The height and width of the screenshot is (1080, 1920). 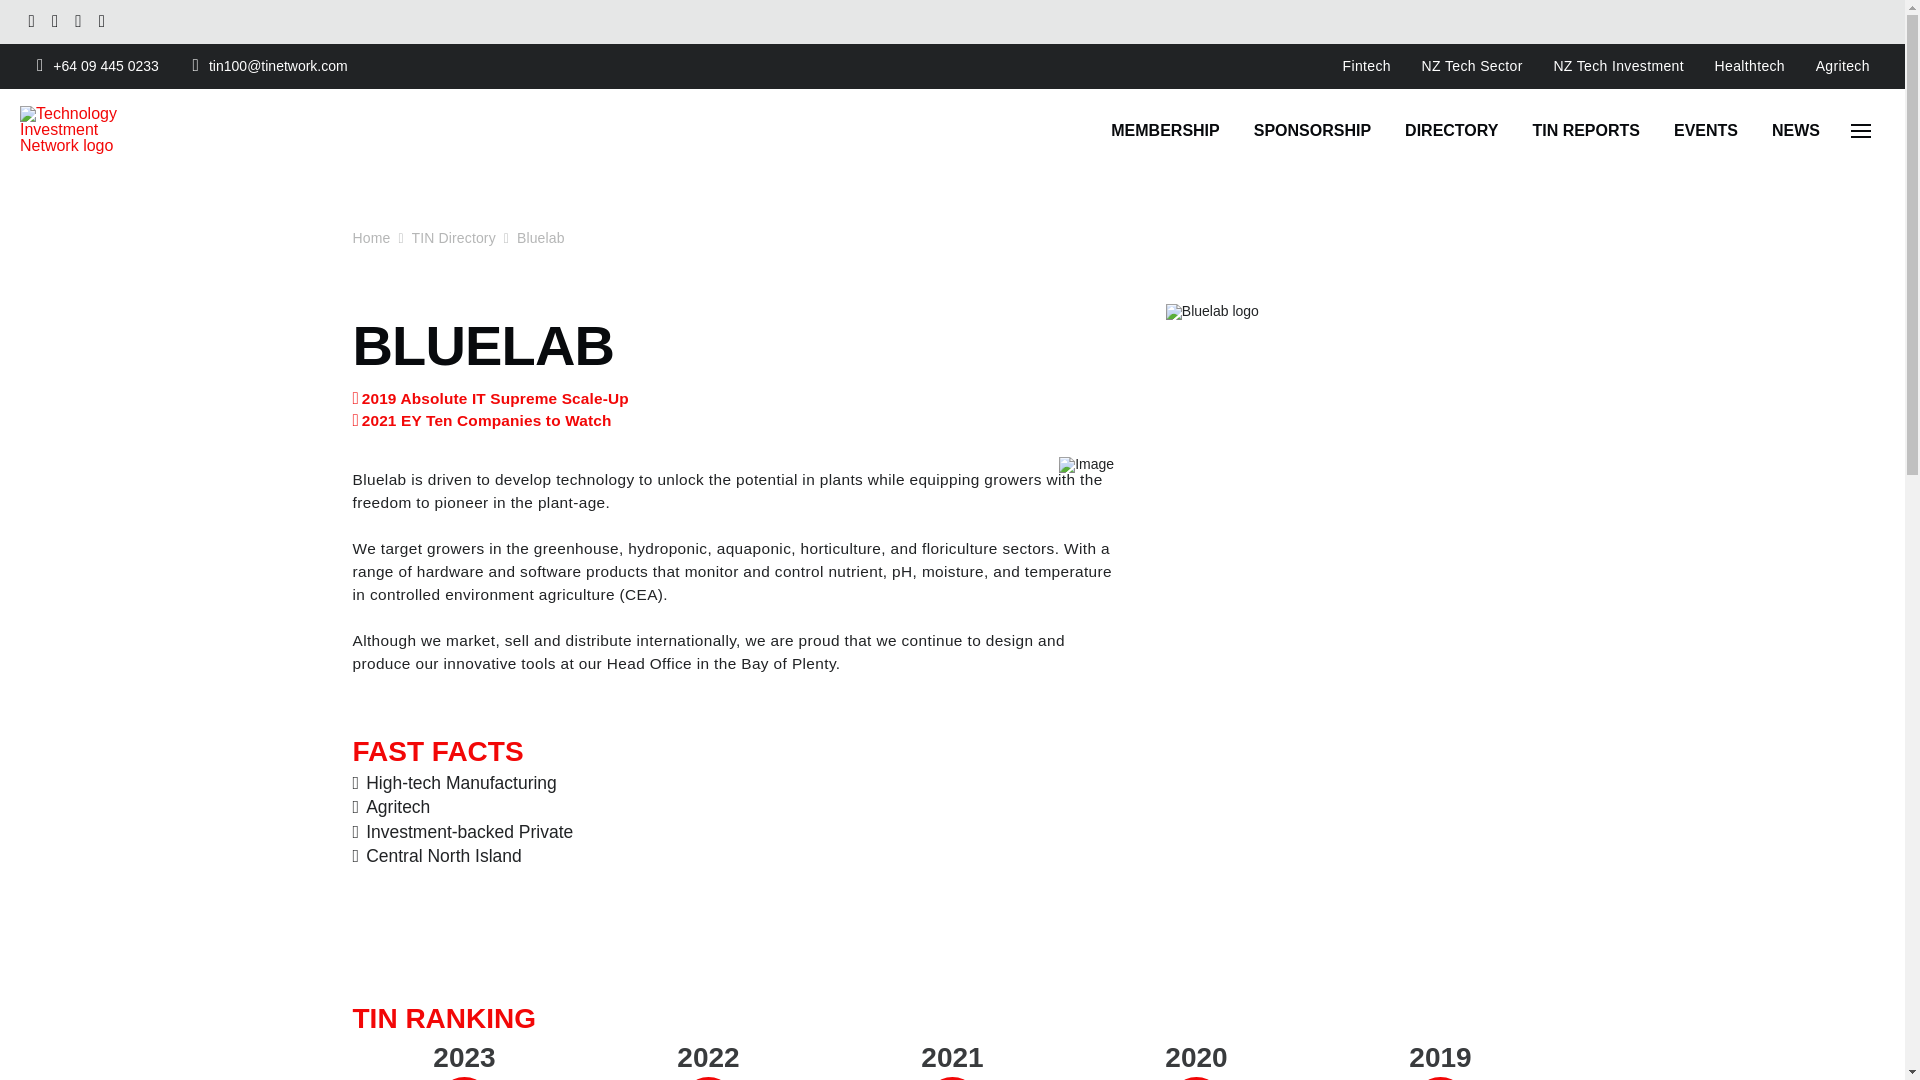 I want to click on SPONSORSHIP, so click(x=1312, y=130).